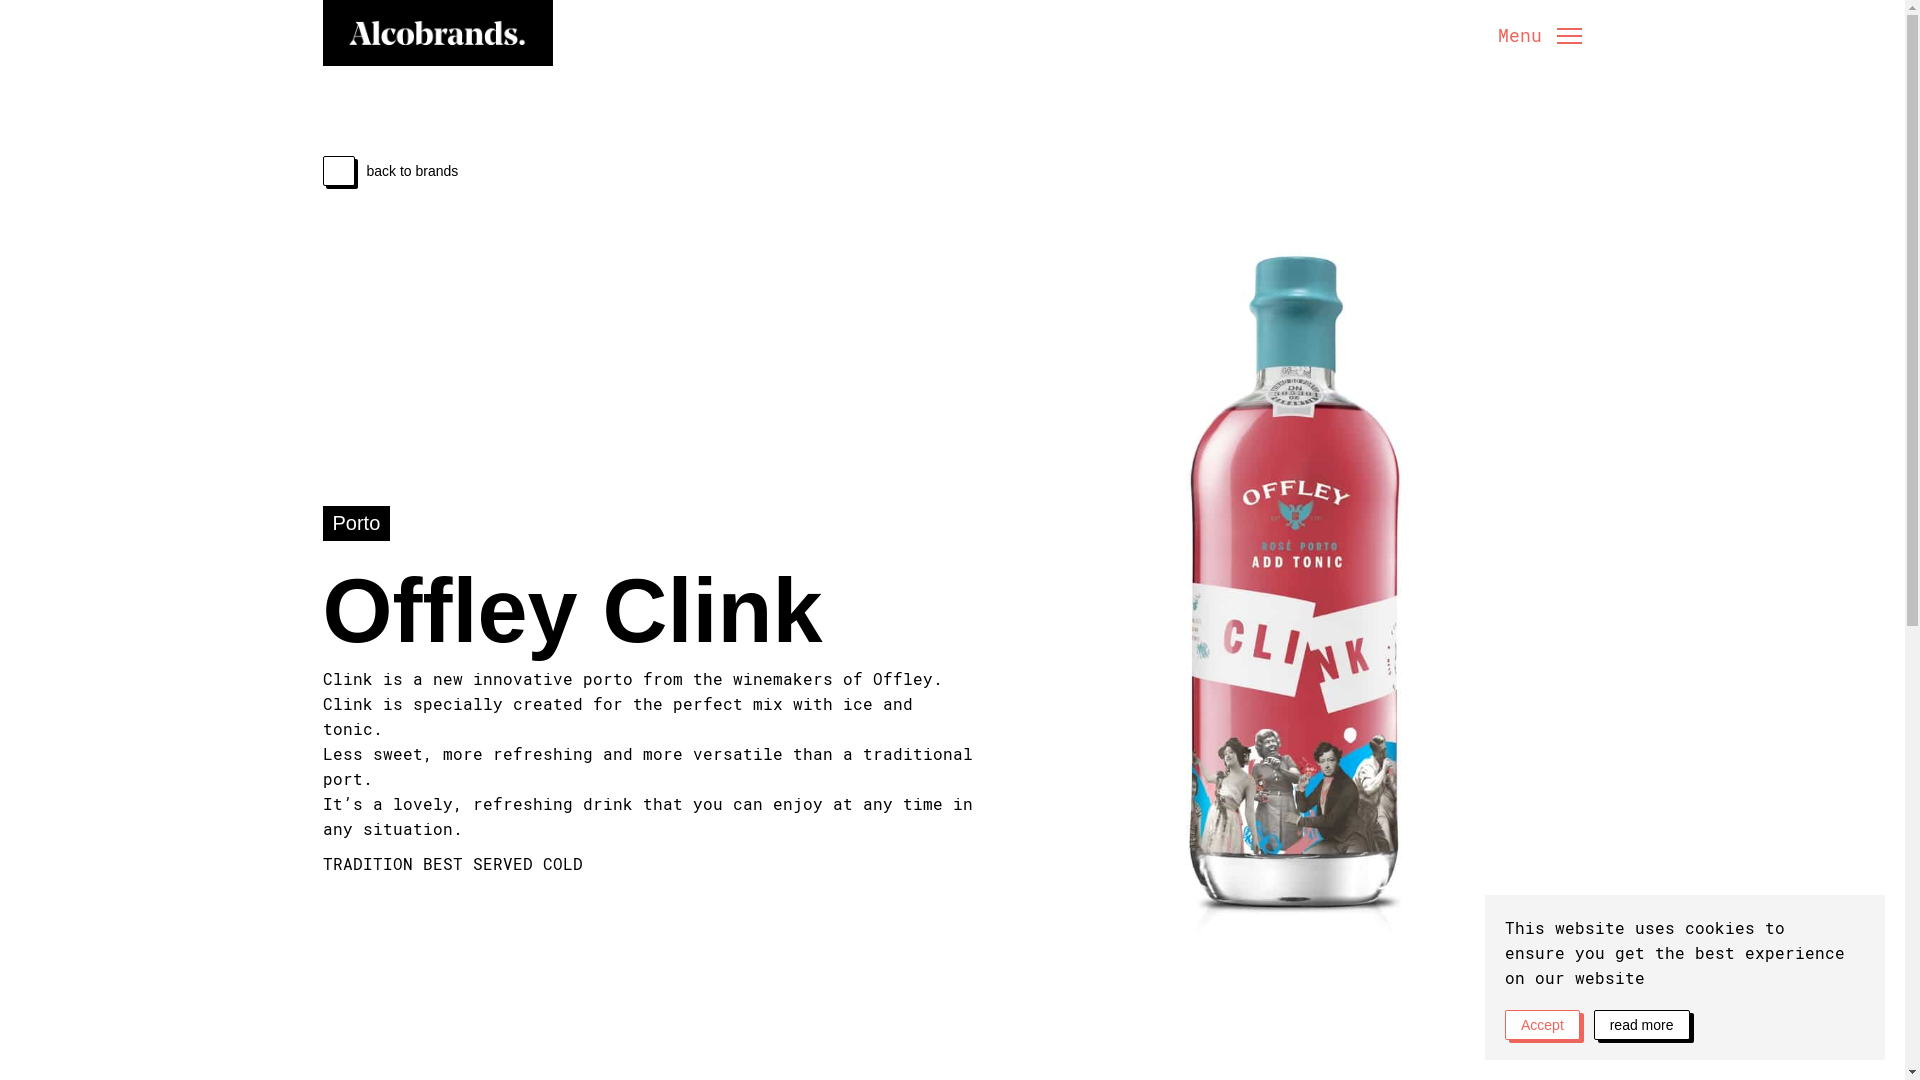 The height and width of the screenshot is (1080, 1920). Describe the element at coordinates (1540, 36) in the screenshot. I see `Menu` at that location.